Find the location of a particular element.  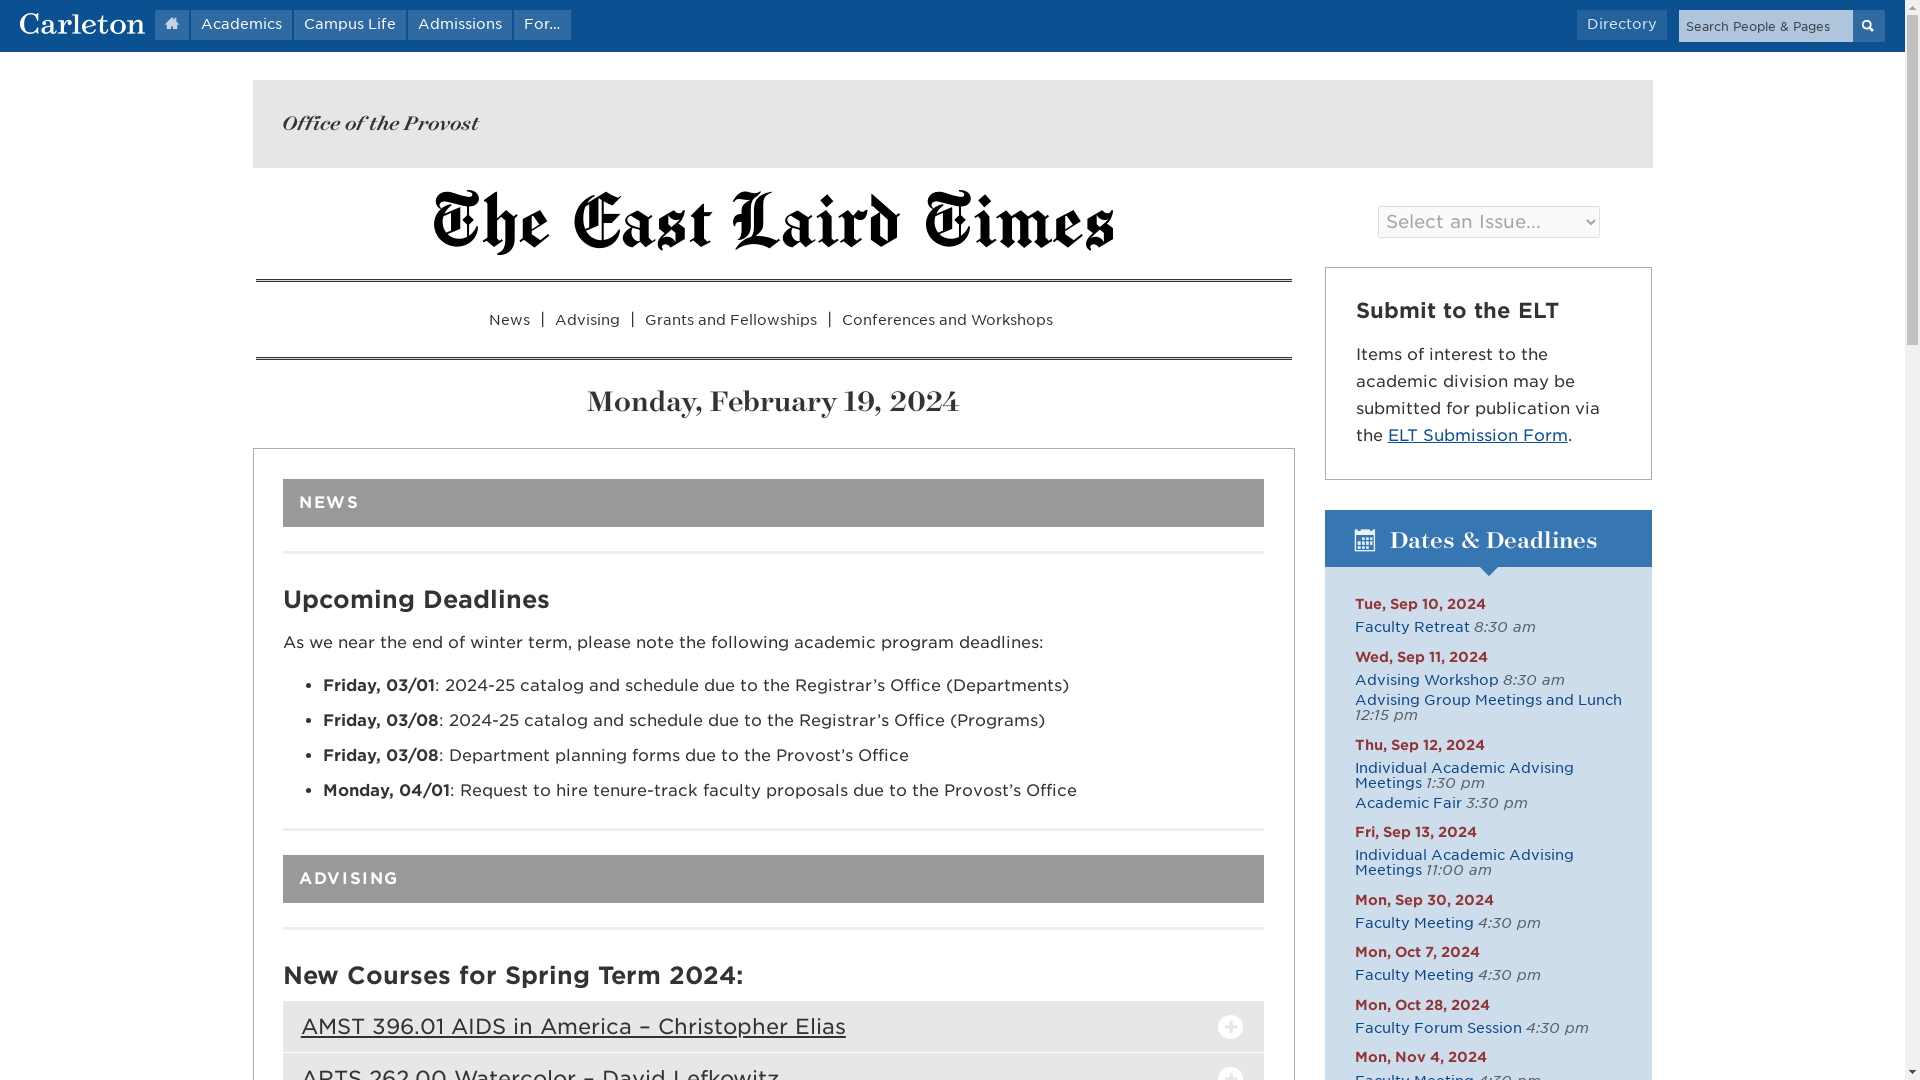

Directory is located at coordinates (1621, 24).